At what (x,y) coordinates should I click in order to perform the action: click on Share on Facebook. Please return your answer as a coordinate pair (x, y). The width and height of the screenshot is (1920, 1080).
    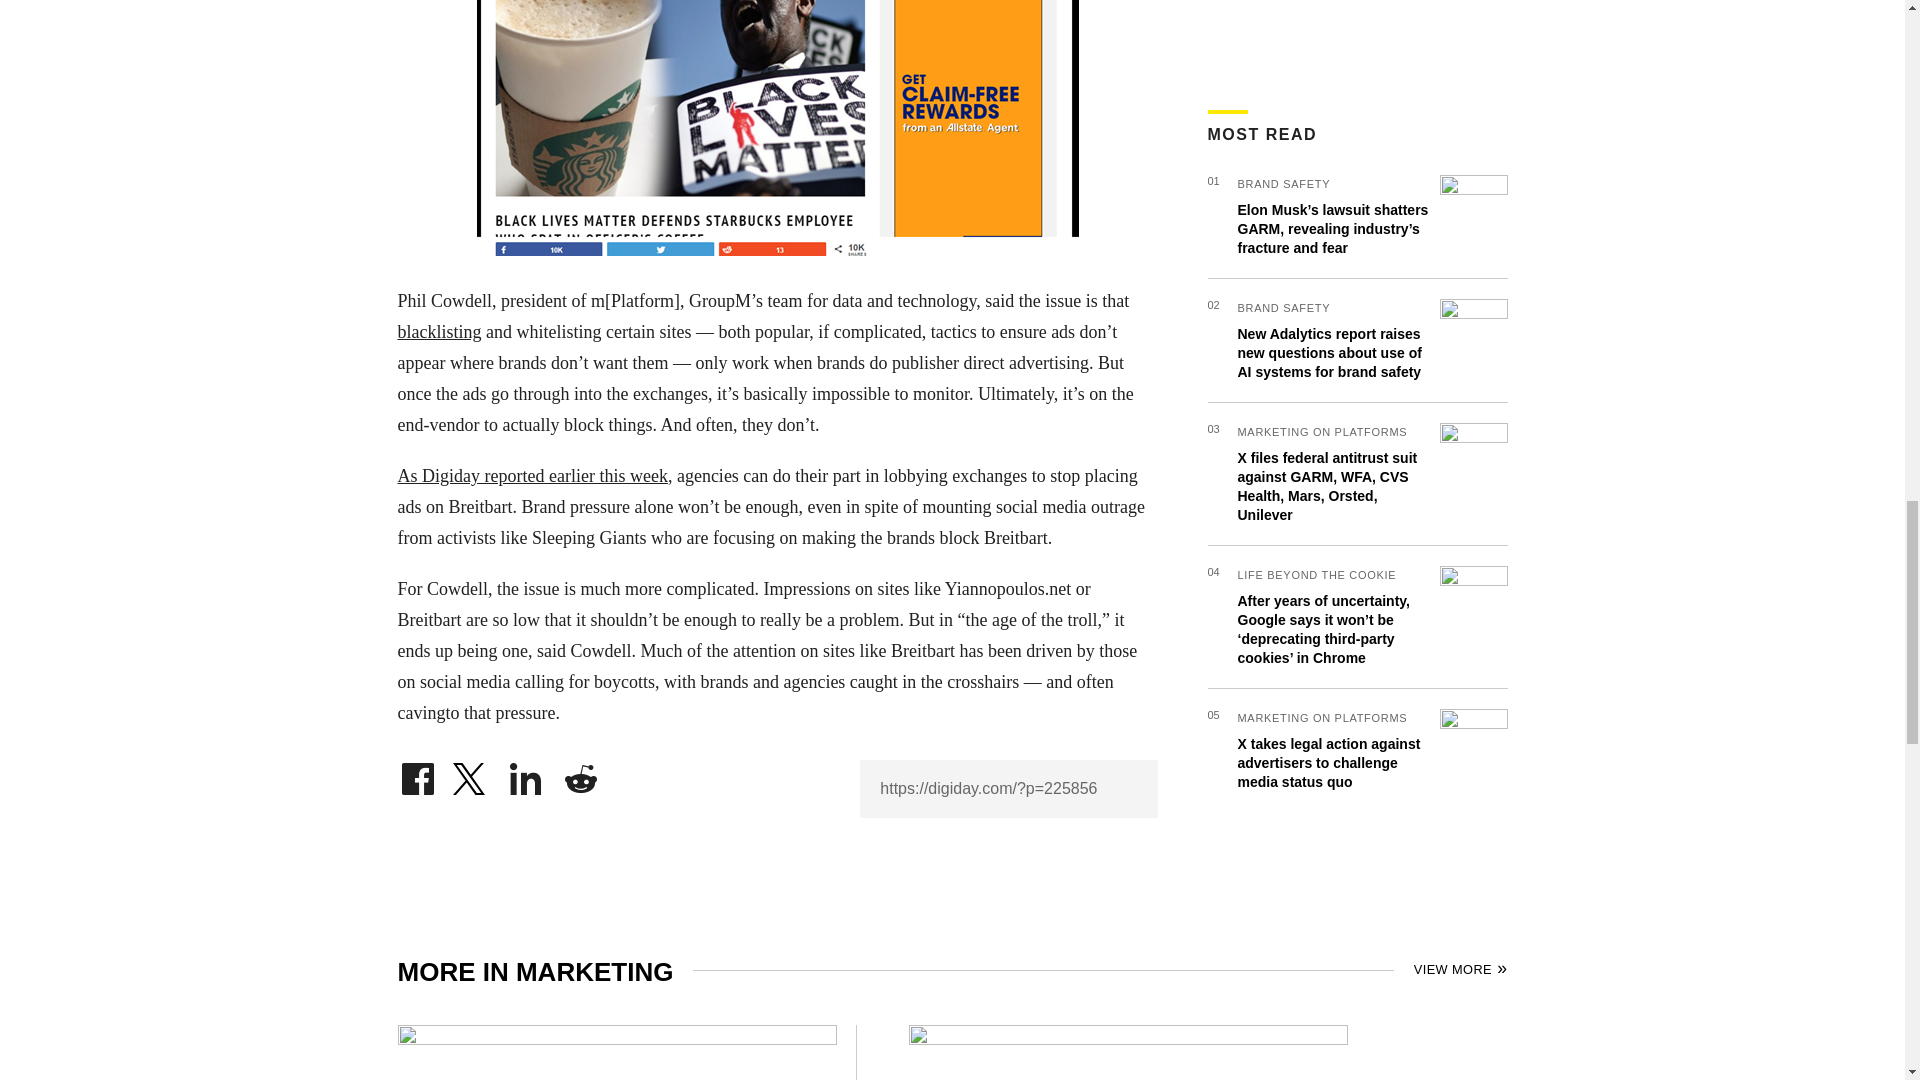
    Looking at the image, I should click on (417, 774).